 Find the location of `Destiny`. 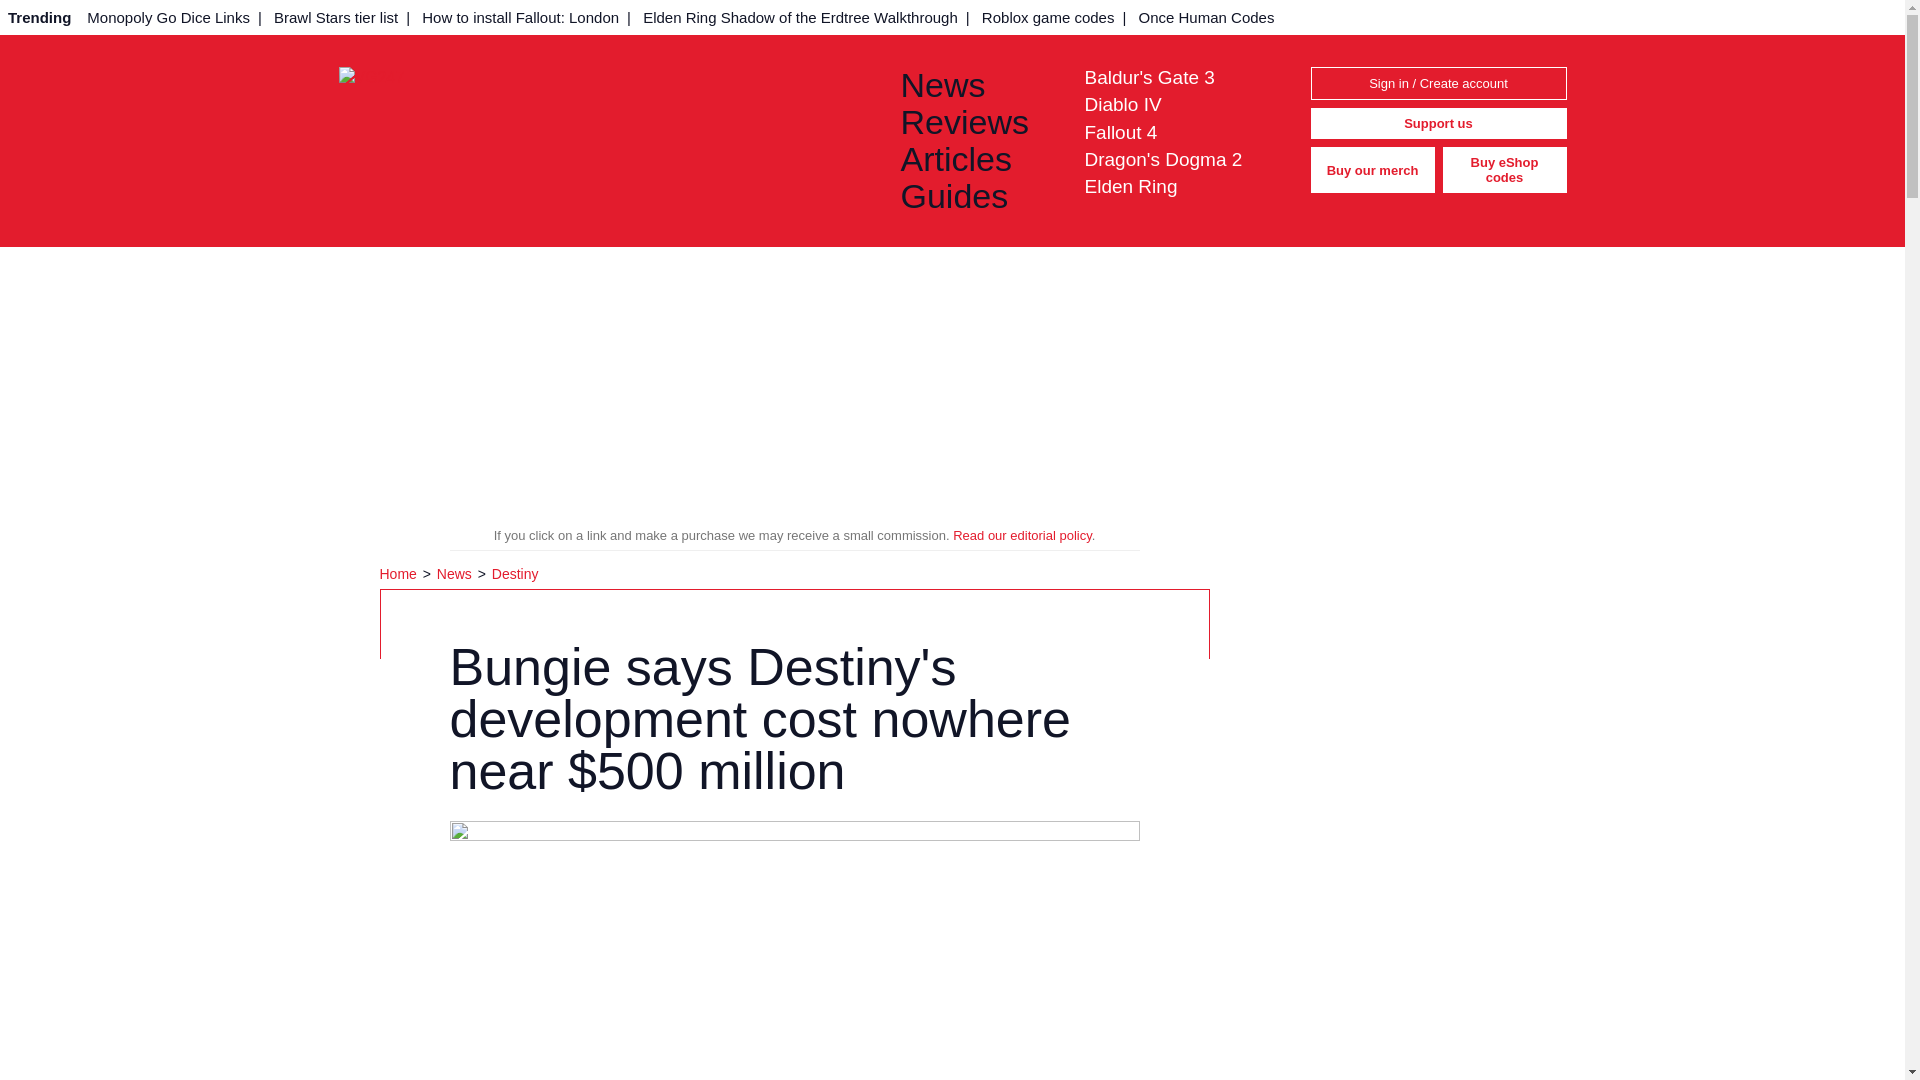

Destiny is located at coordinates (515, 574).